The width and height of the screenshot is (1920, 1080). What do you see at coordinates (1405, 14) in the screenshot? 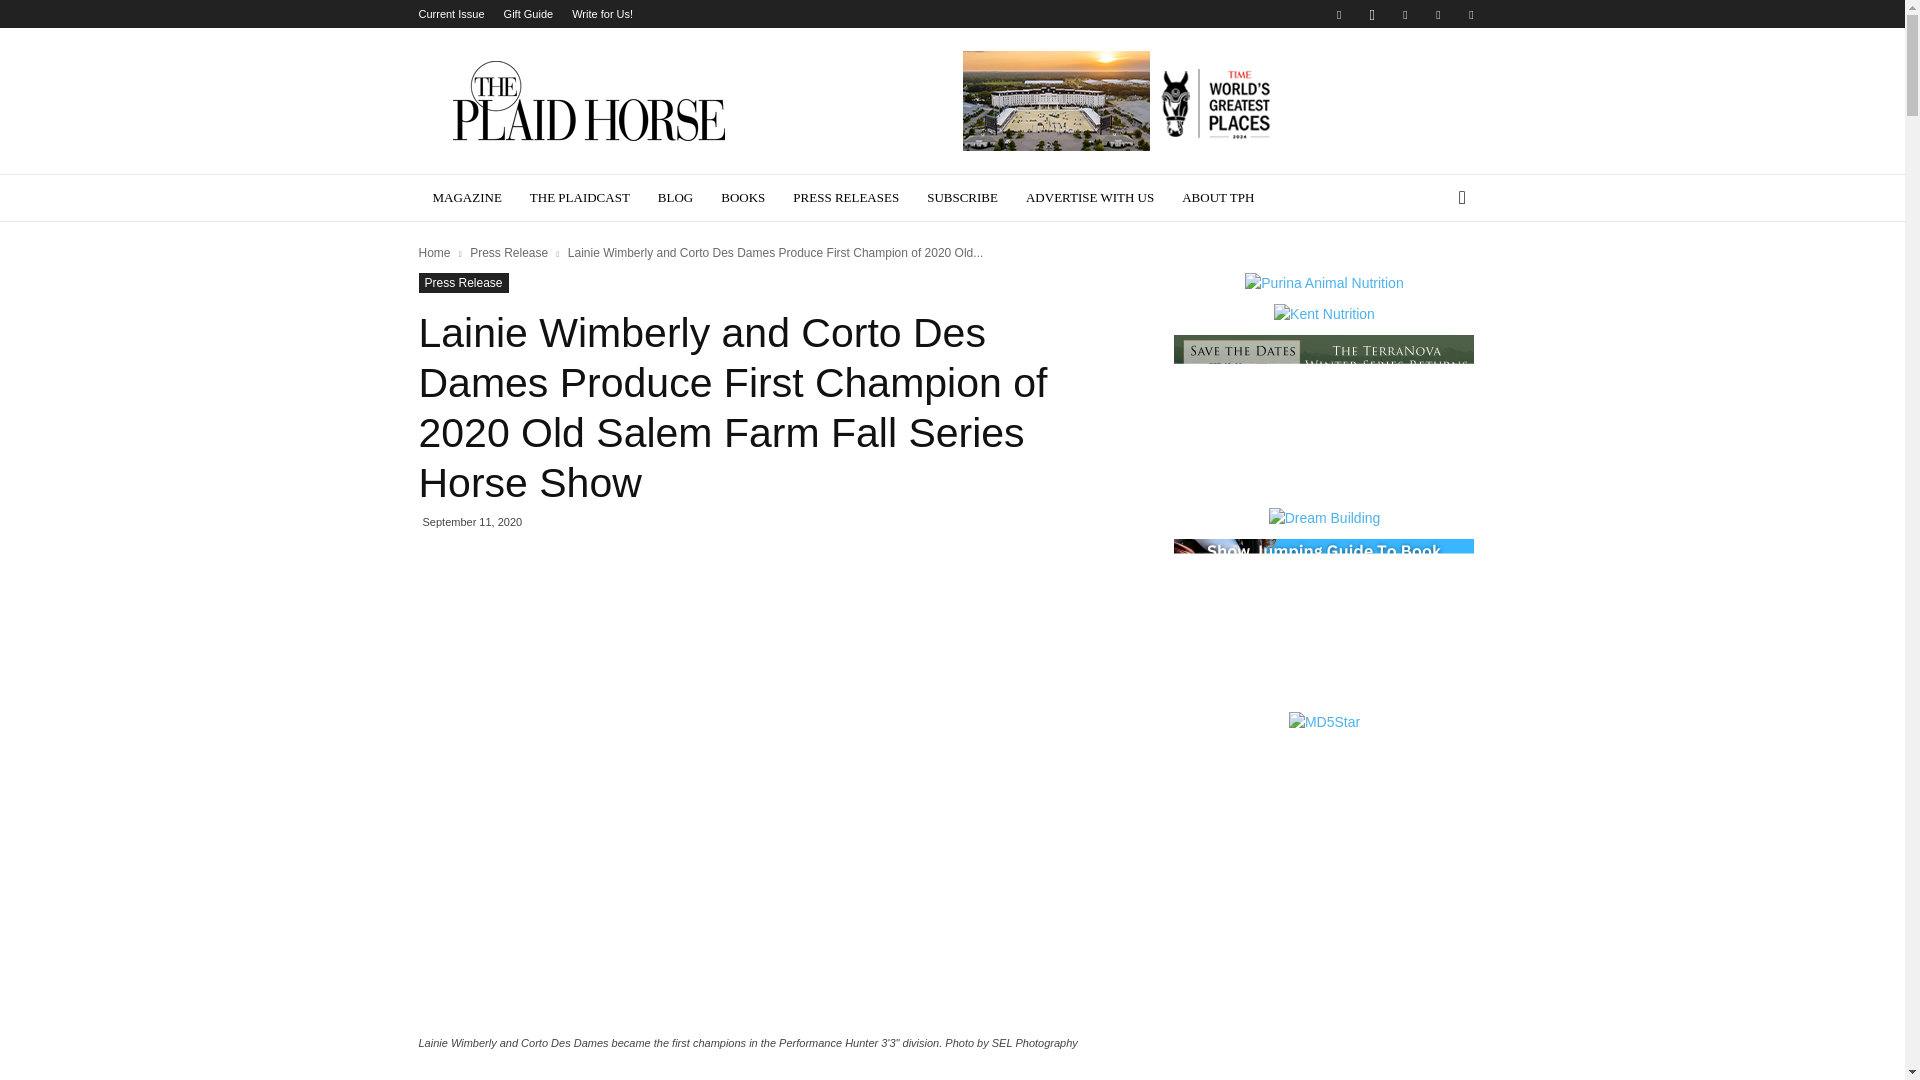
I see `Linkedin` at bounding box center [1405, 14].